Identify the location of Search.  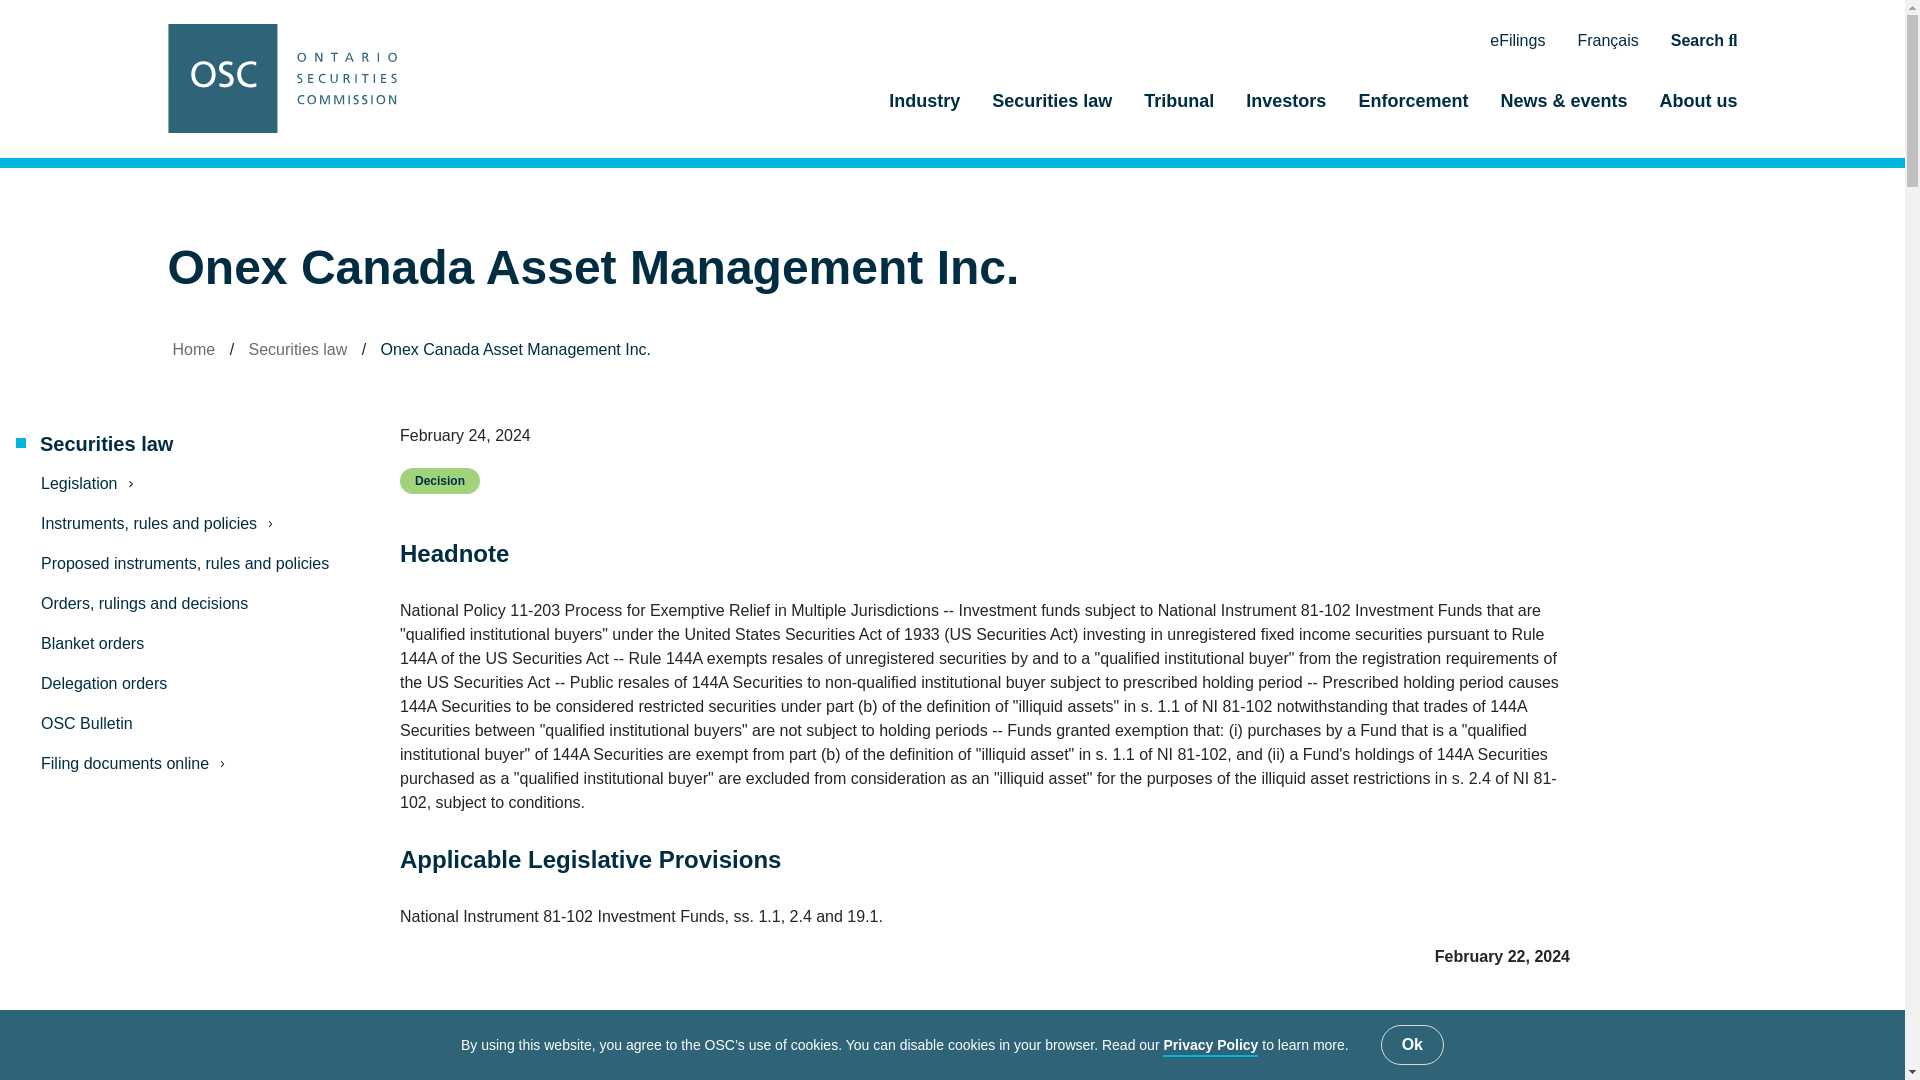
(1704, 41).